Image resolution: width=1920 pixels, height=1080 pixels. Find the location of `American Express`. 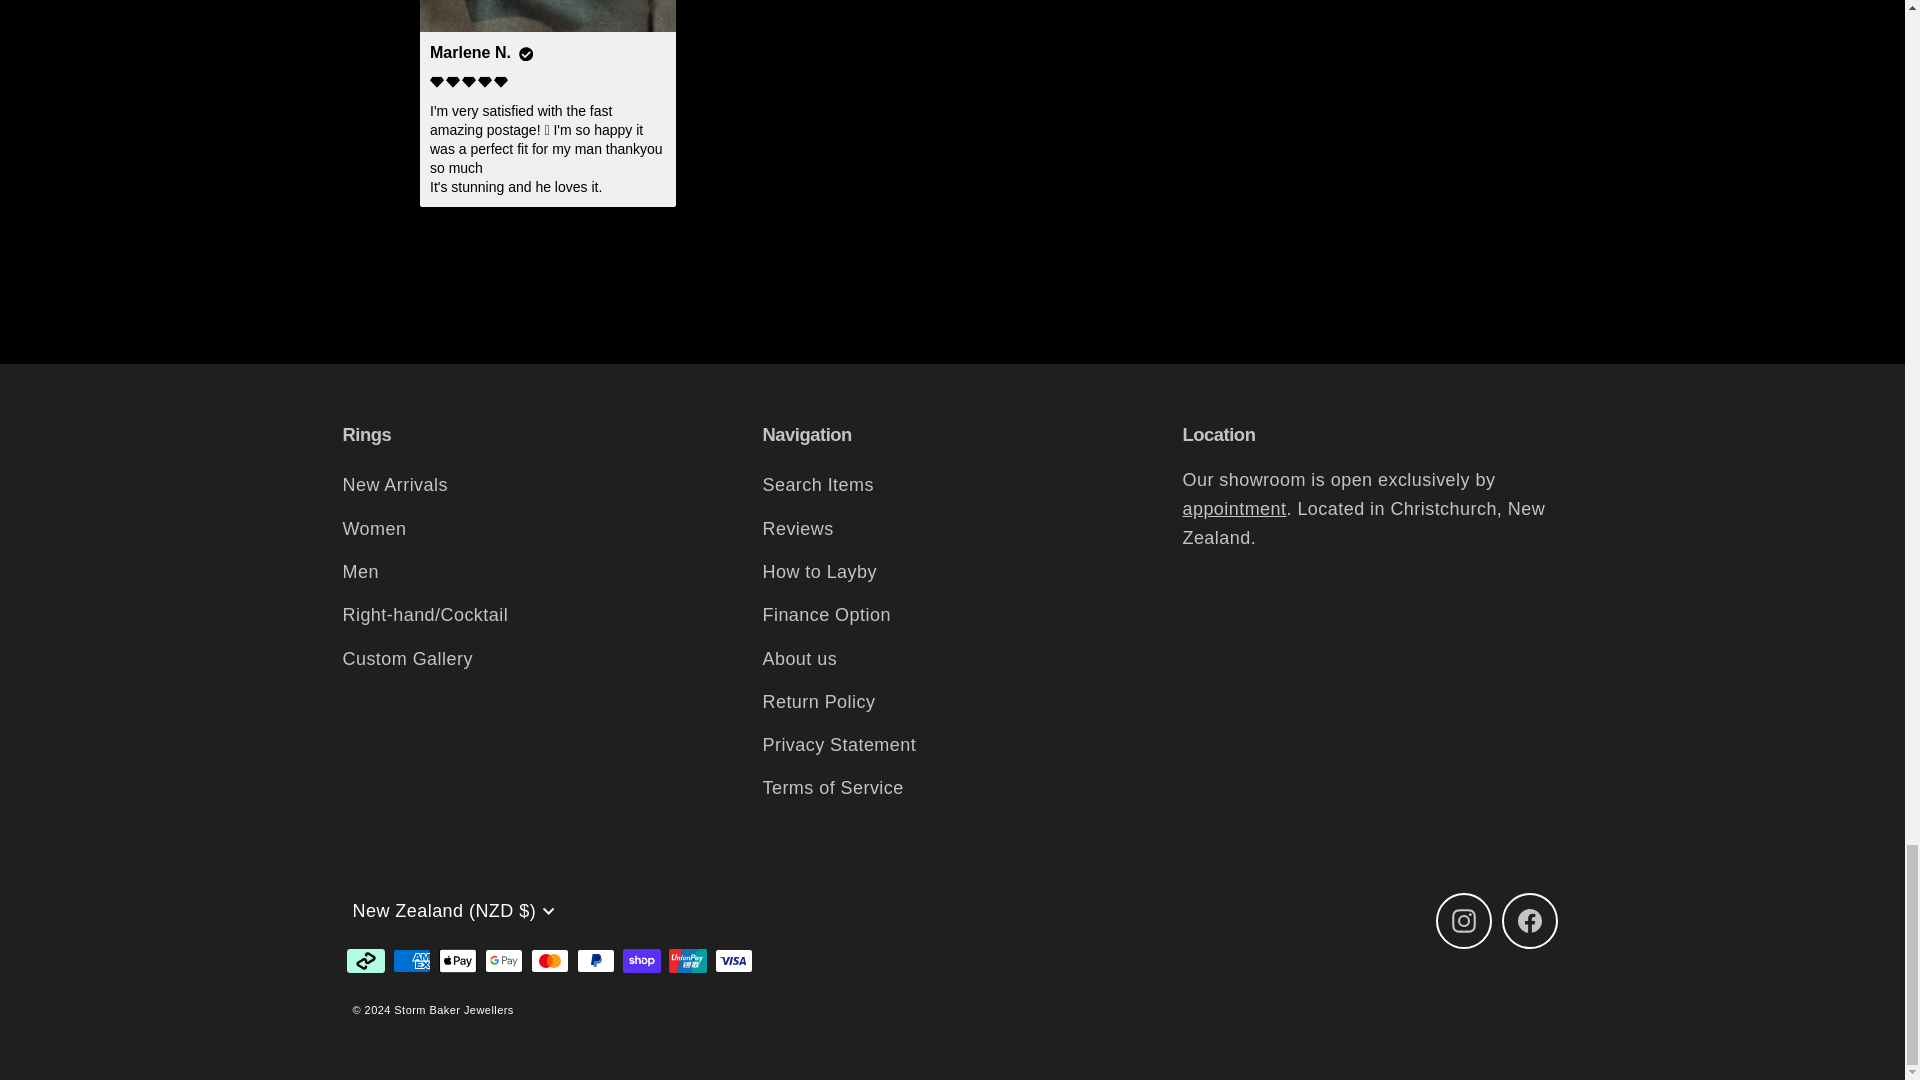

American Express is located at coordinates (410, 961).